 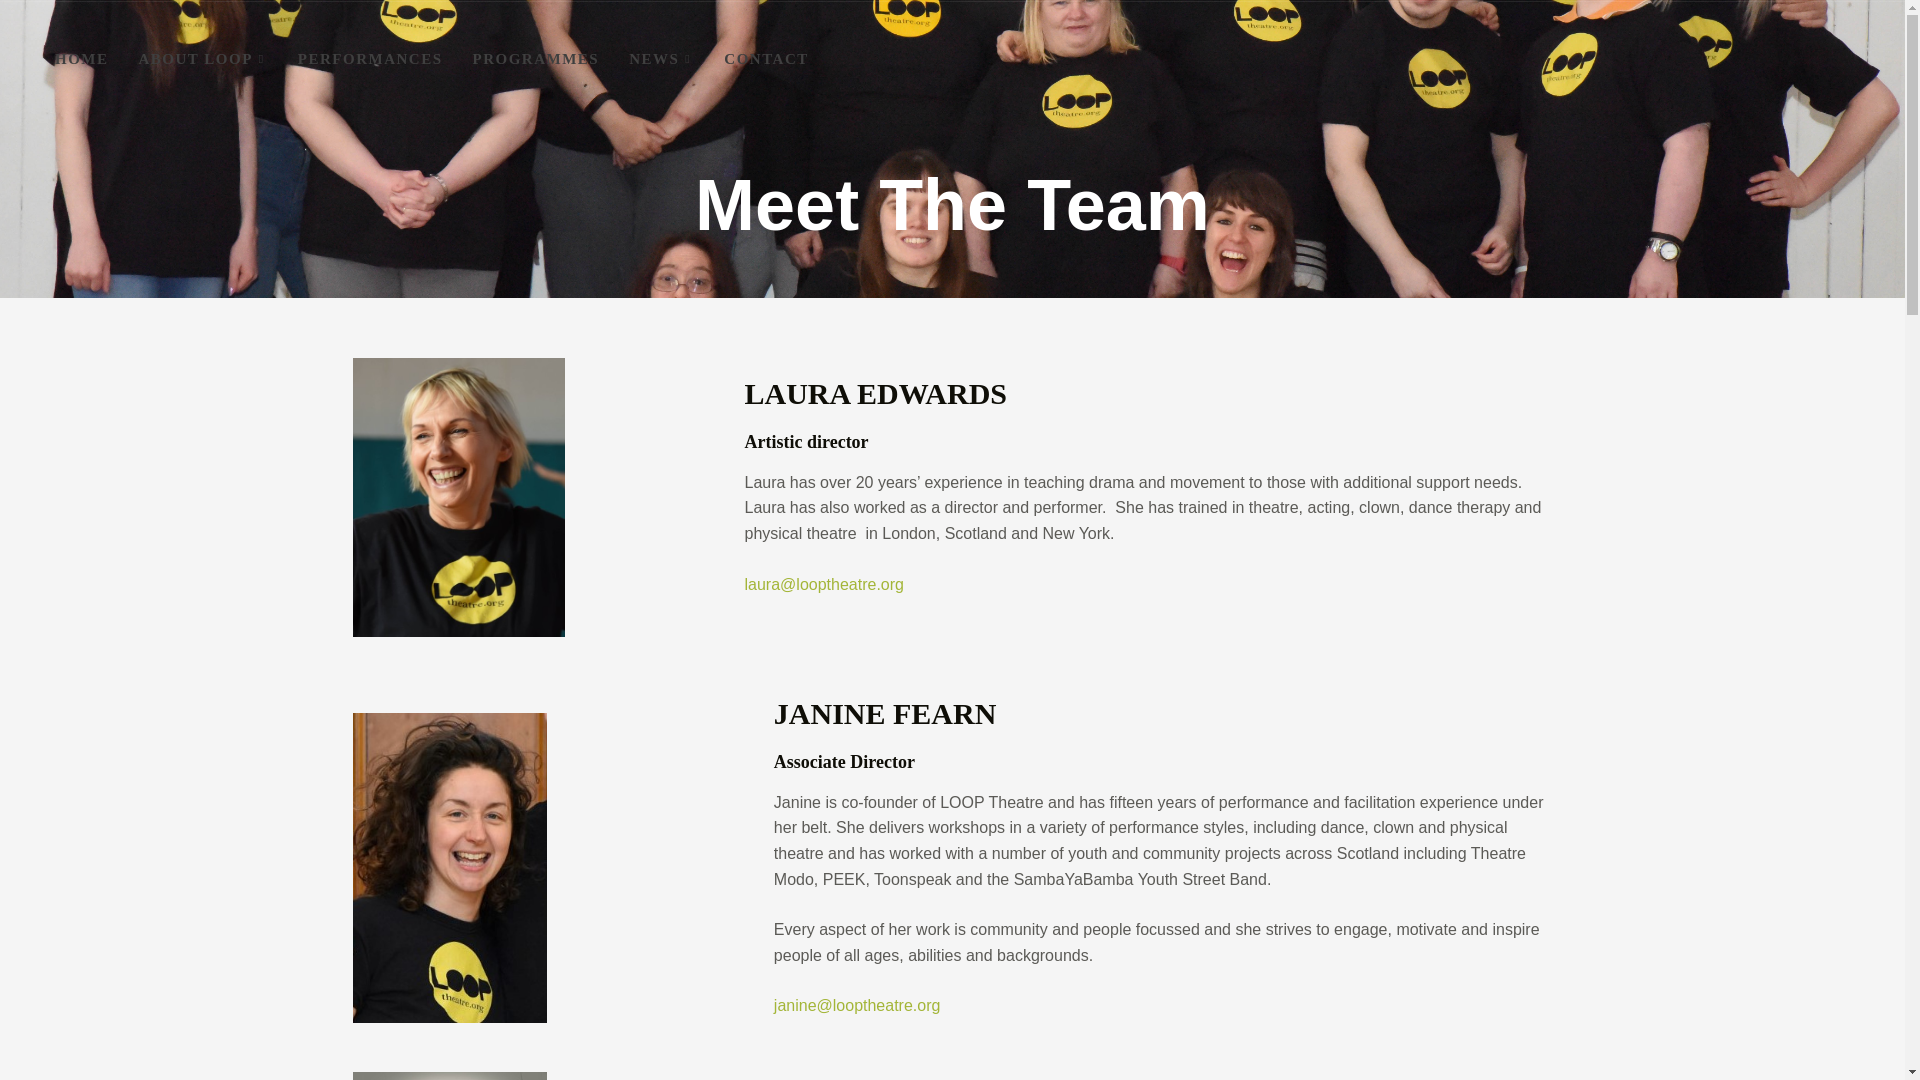 I want to click on CONTACT, so click(x=766, y=59).